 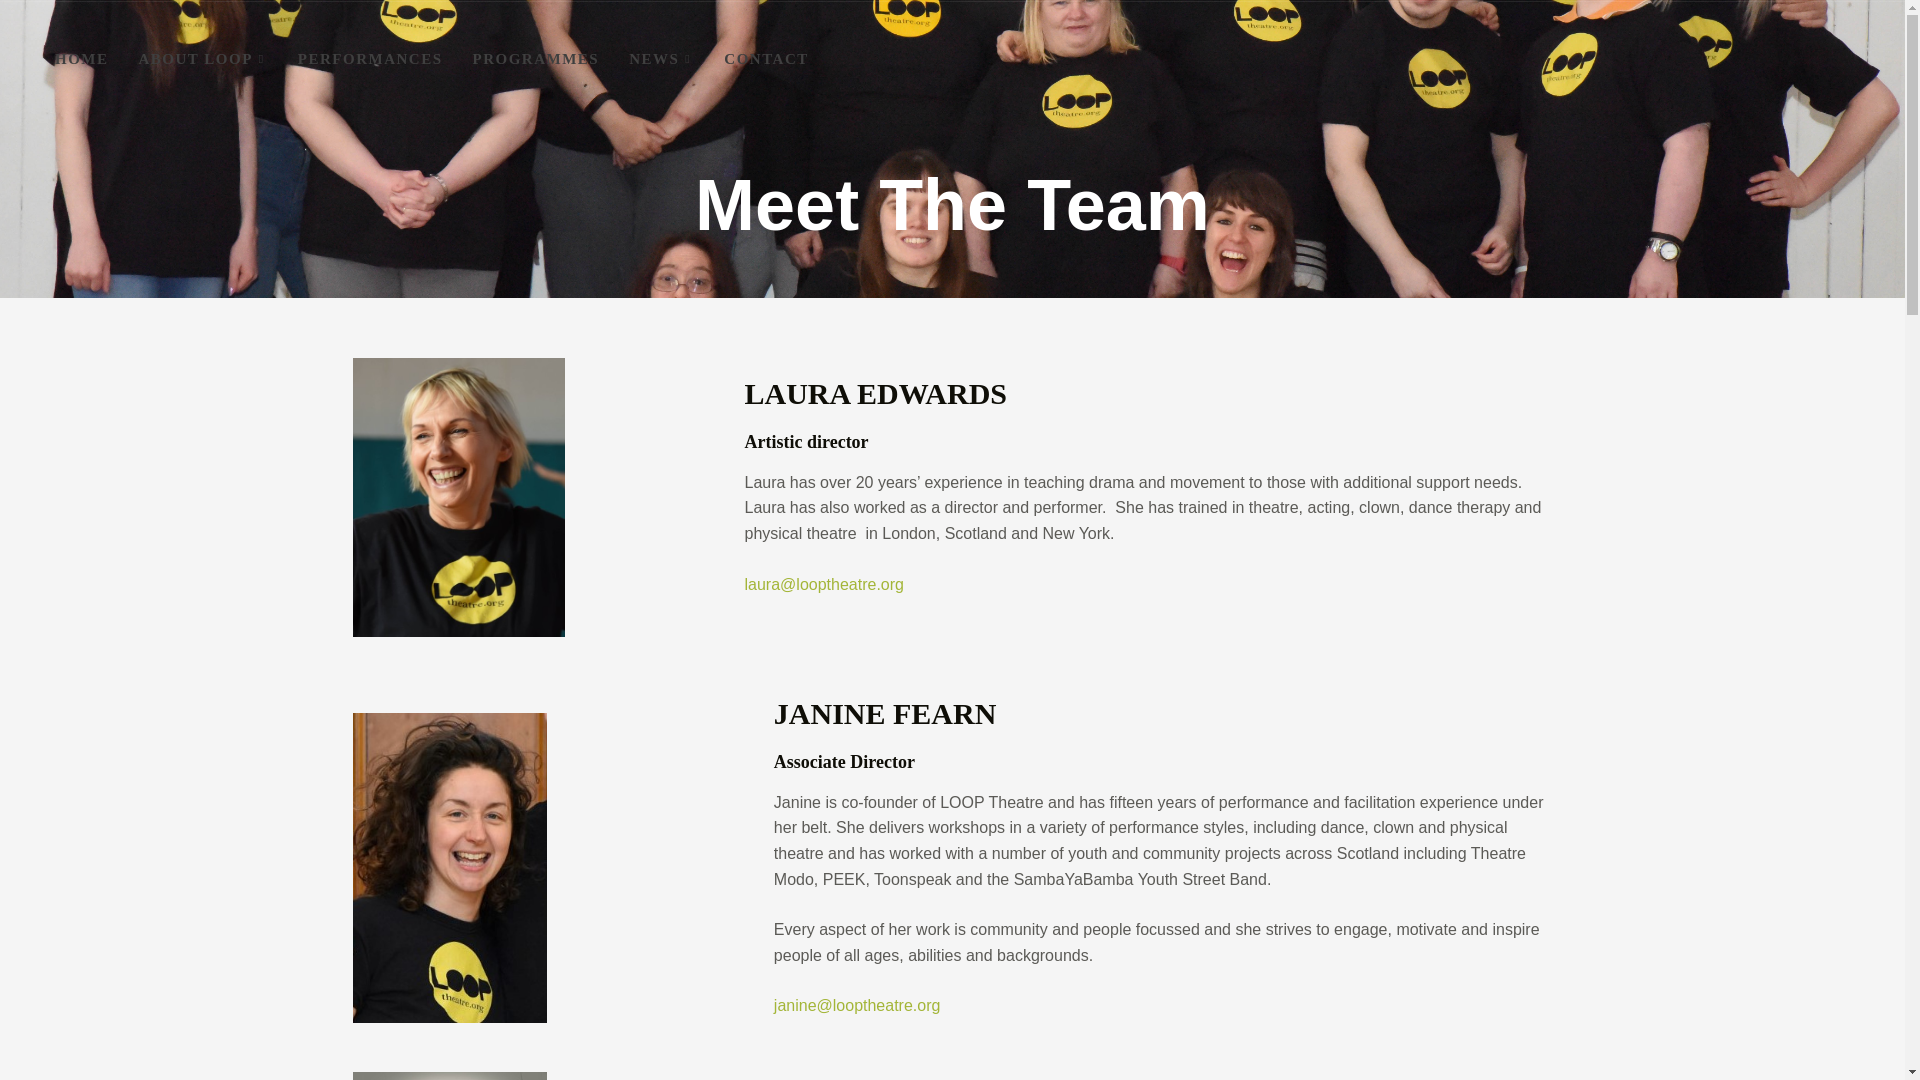 I want to click on CONTACT, so click(x=766, y=59).